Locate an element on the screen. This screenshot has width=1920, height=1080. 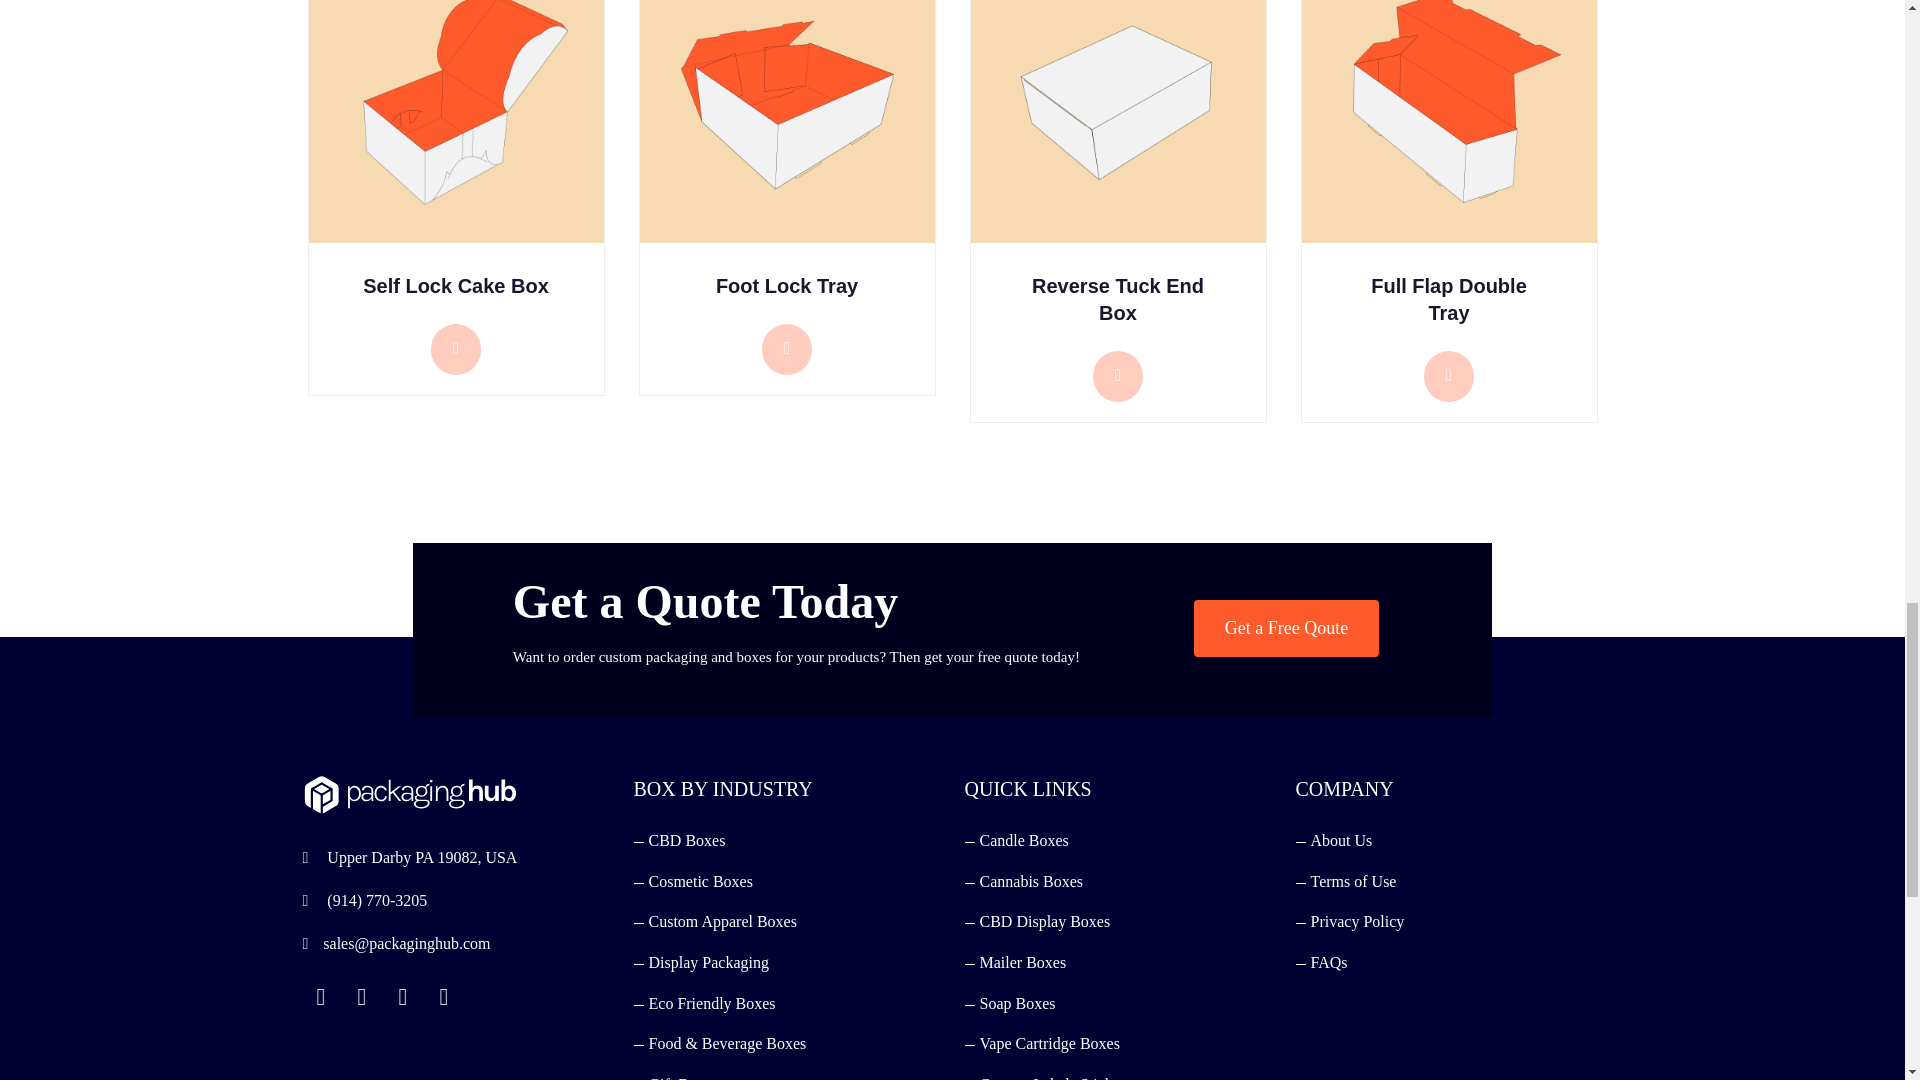
Reverse Tuck End Box is located at coordinates (1117, 243).